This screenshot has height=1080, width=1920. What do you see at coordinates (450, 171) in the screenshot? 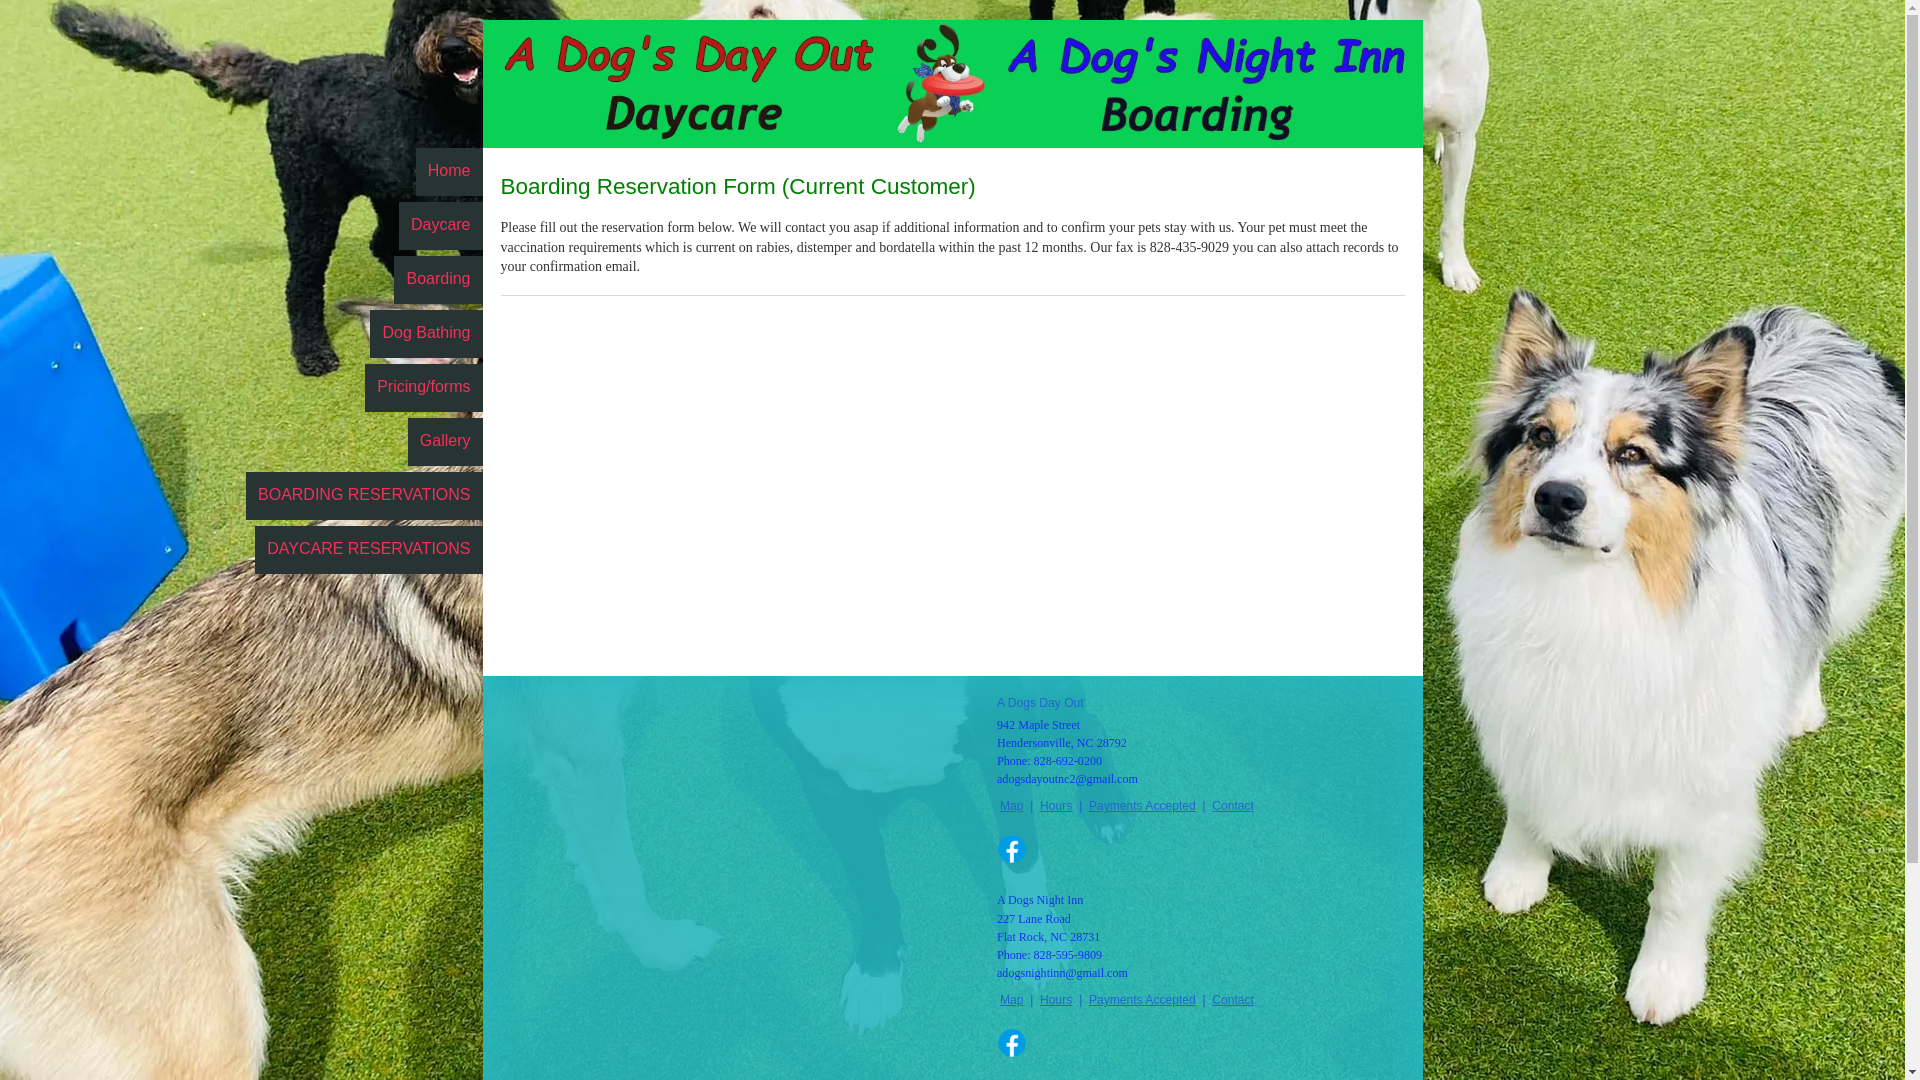
I see `Home` at bounding box center [450, 171].